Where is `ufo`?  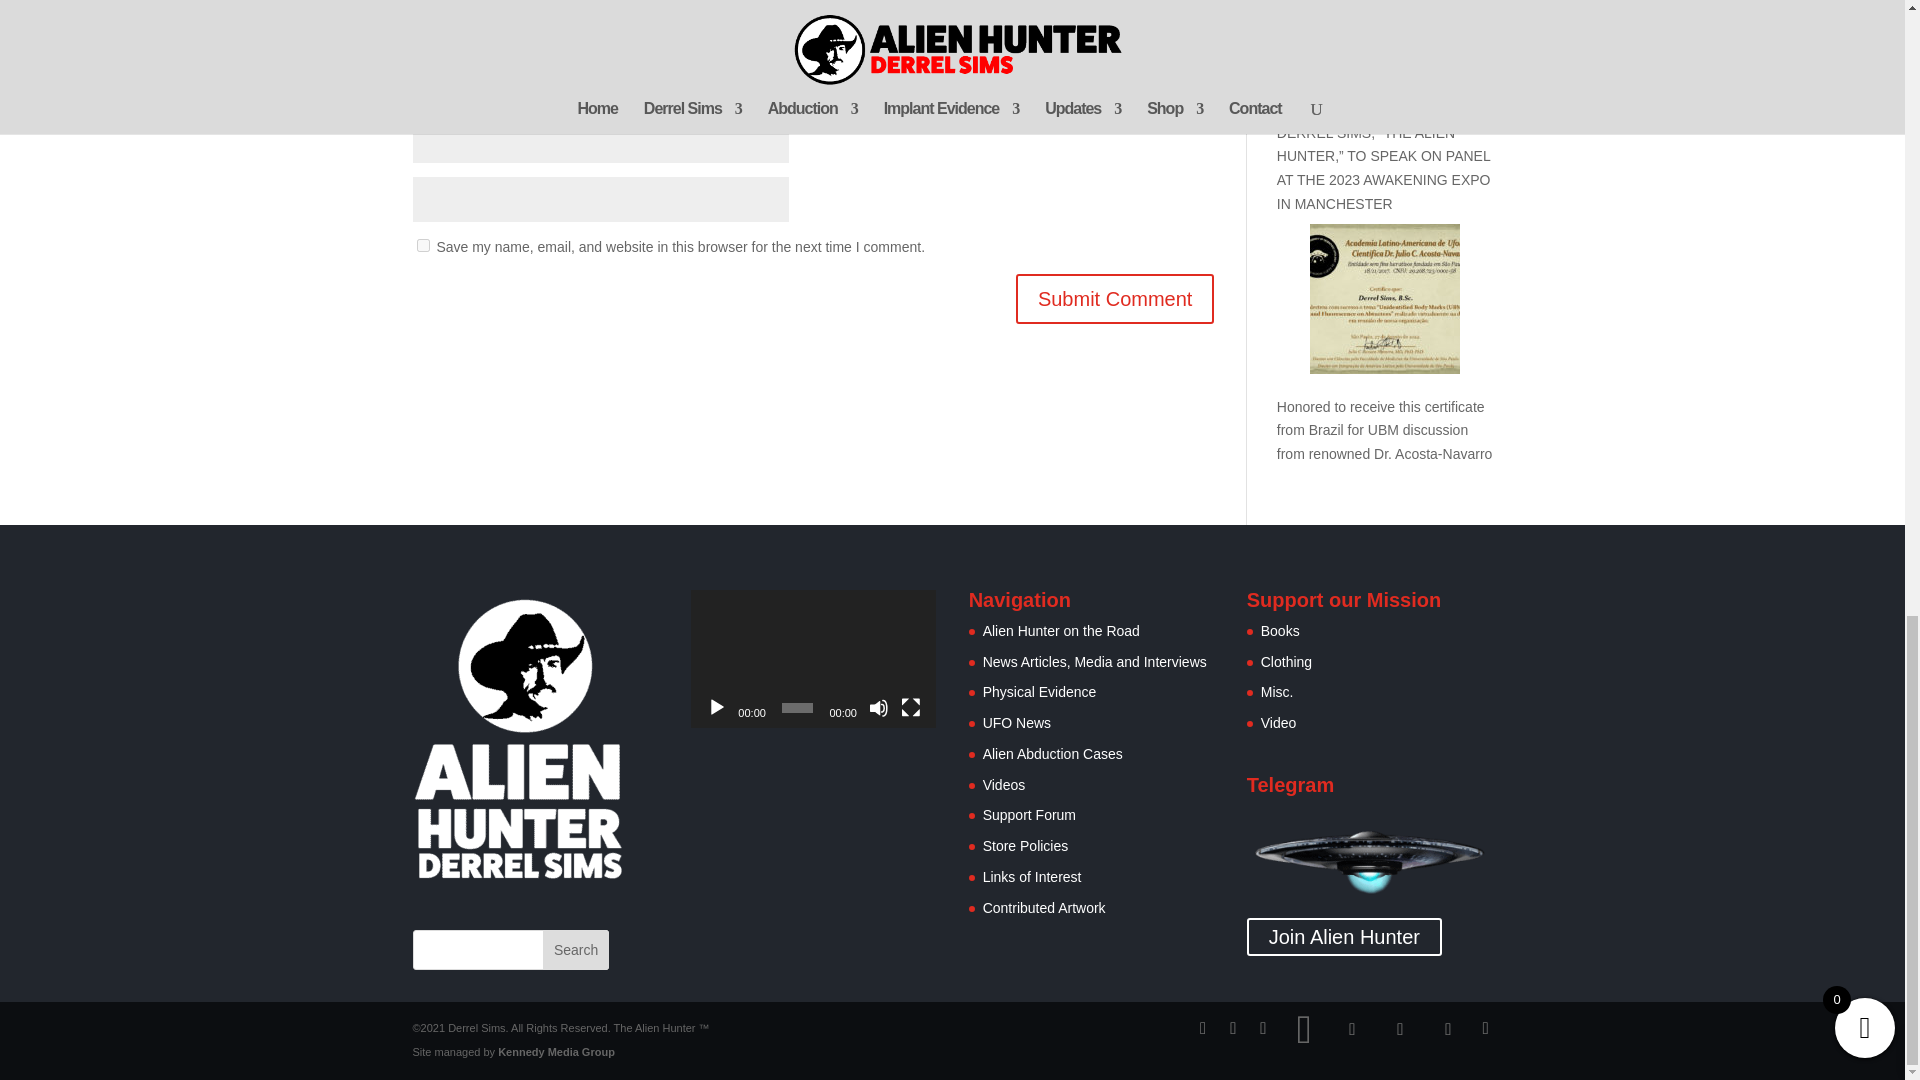
ufo is located at coordinates (1370, 858).